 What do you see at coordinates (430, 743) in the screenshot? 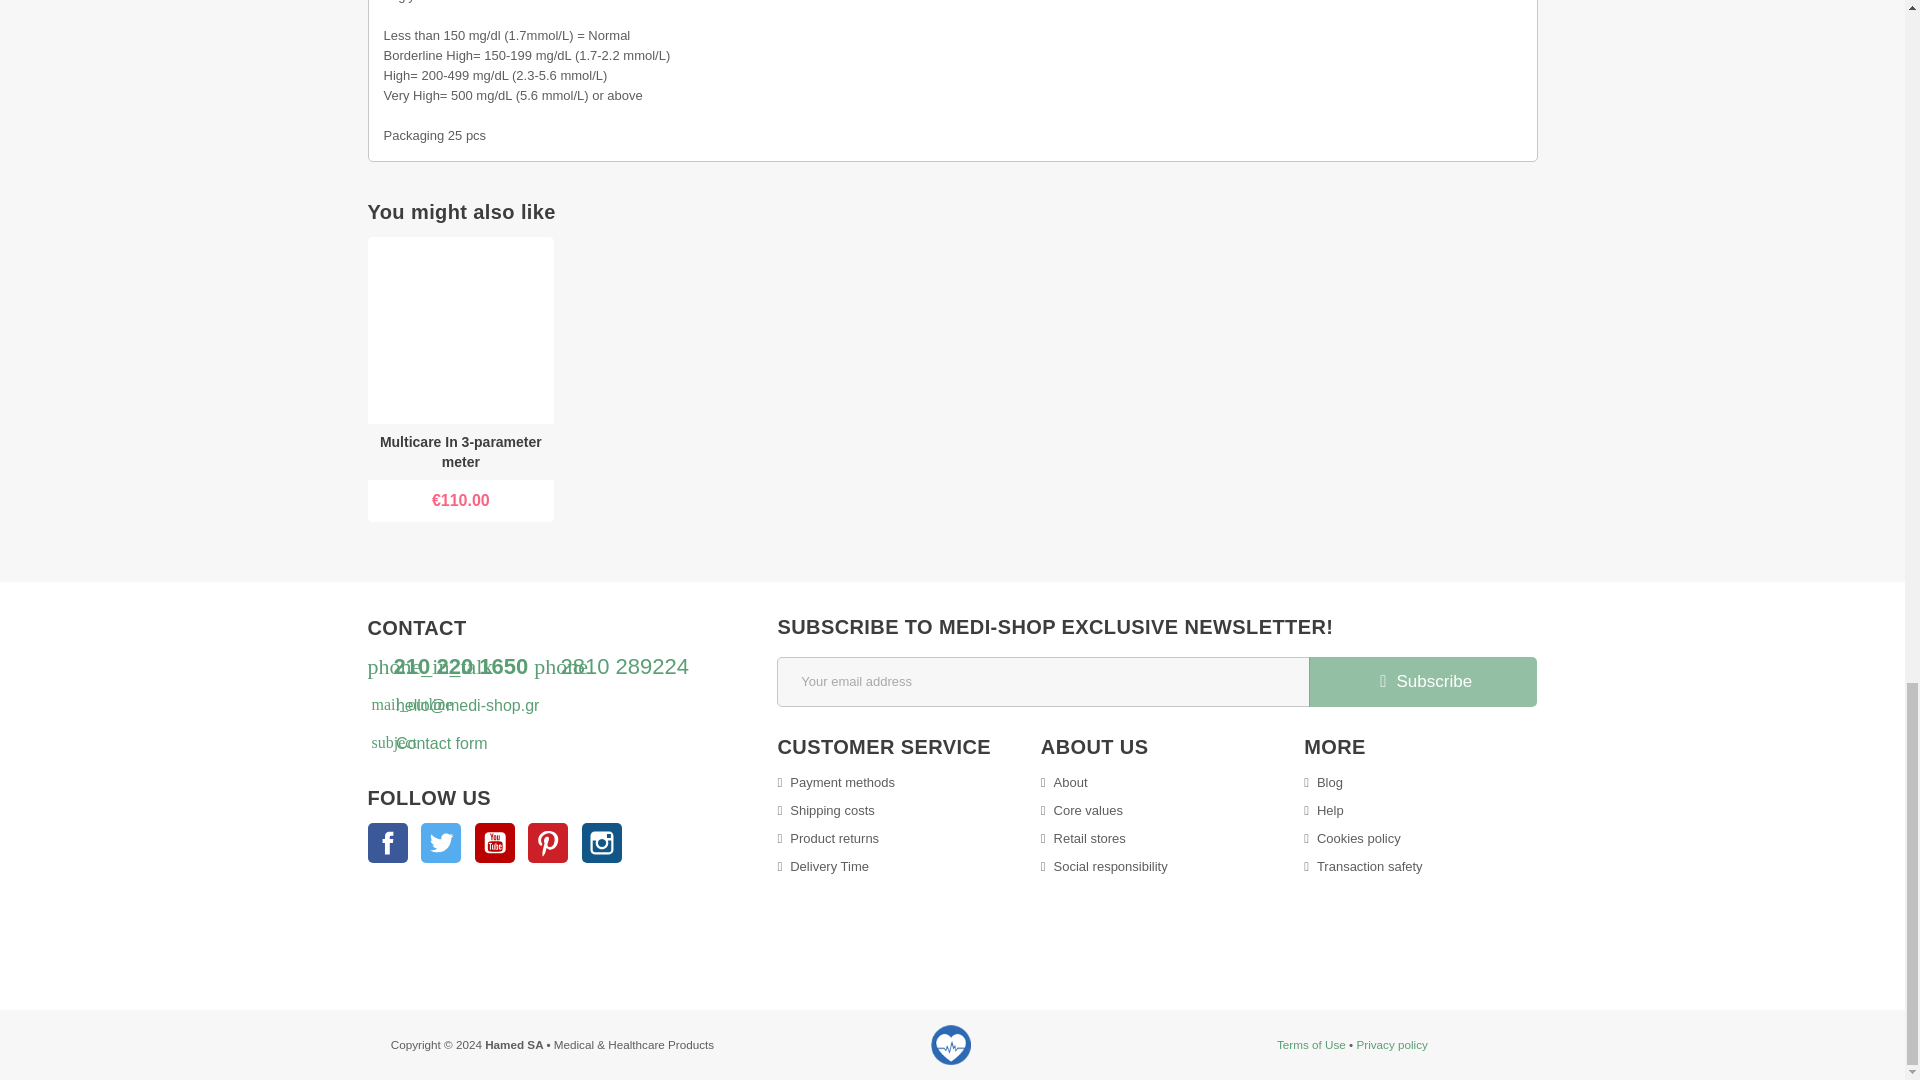
I see `subject Contact form` at bounding box center [430, 743].